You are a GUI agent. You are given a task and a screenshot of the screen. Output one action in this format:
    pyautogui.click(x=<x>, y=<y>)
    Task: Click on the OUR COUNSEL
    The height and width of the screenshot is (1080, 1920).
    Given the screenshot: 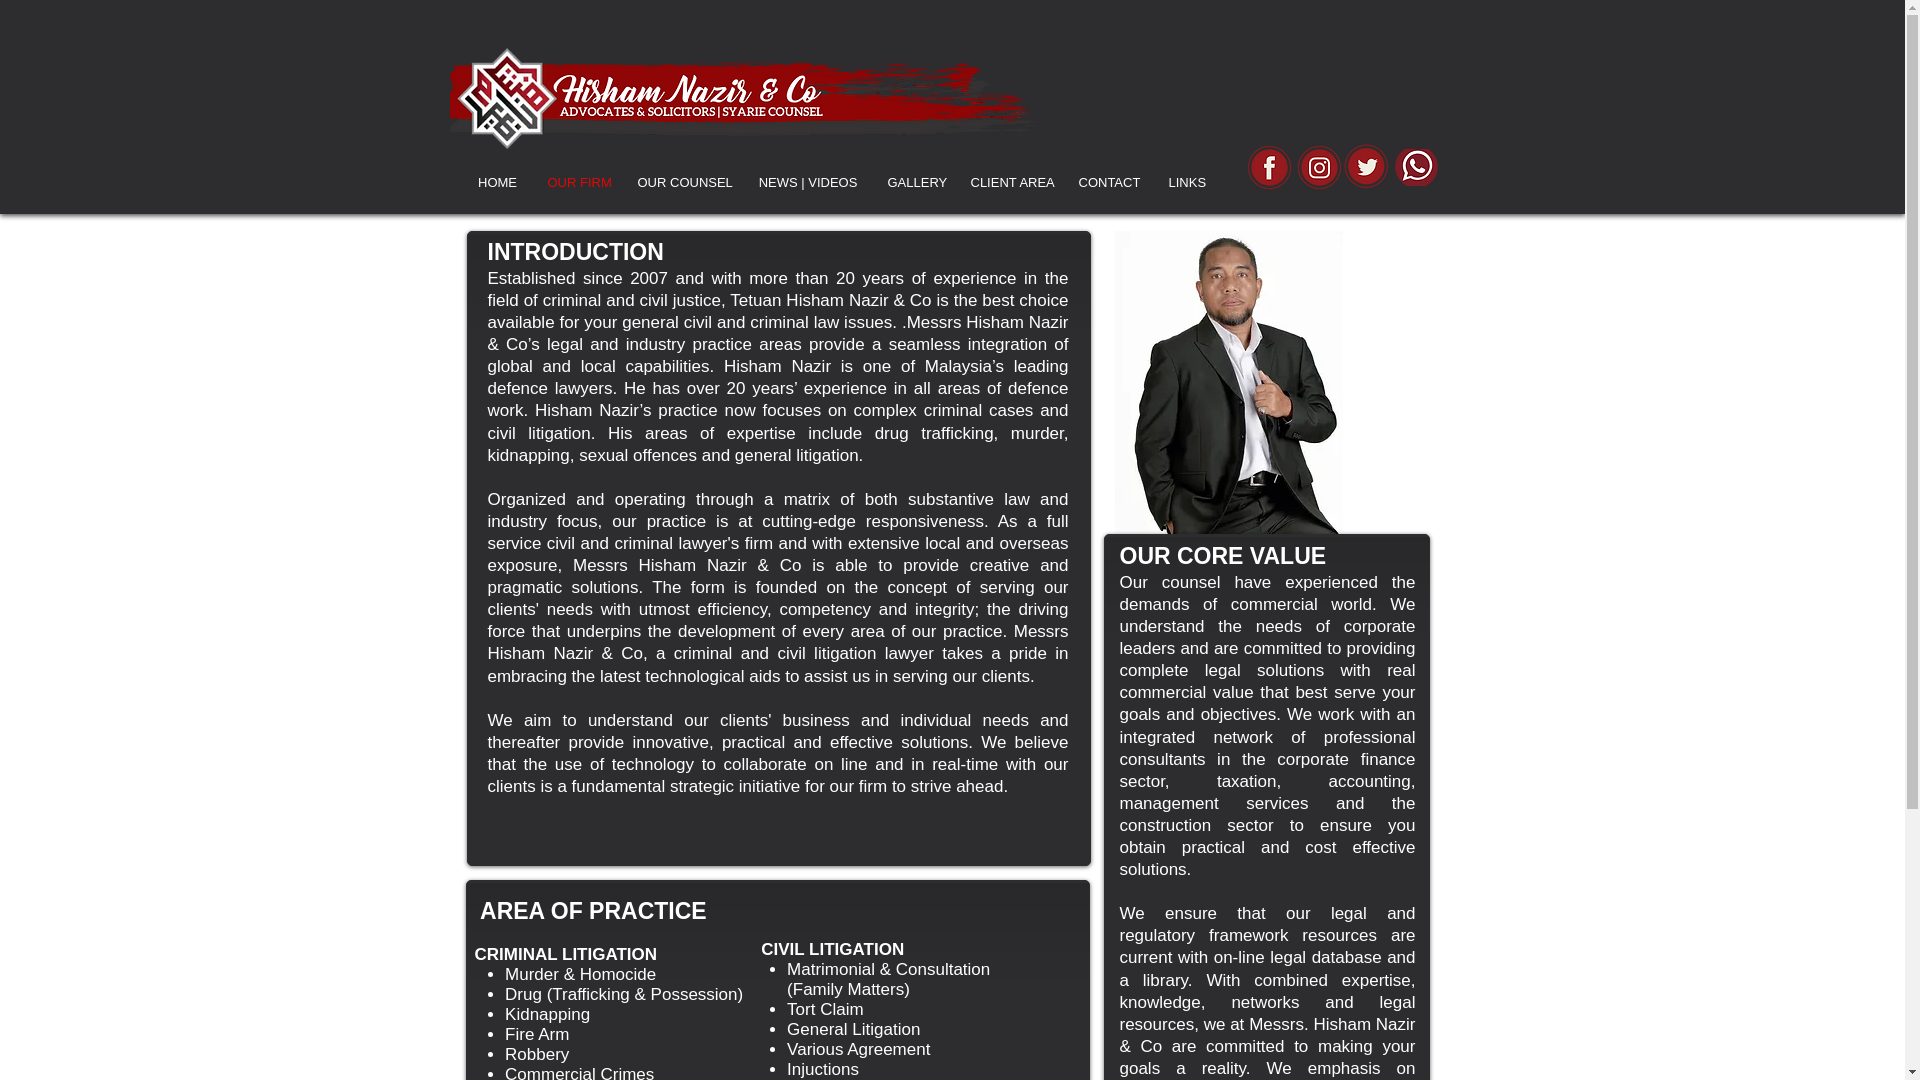 What is the action you would take?
    pyautogui.click(x=682, y=182)
    